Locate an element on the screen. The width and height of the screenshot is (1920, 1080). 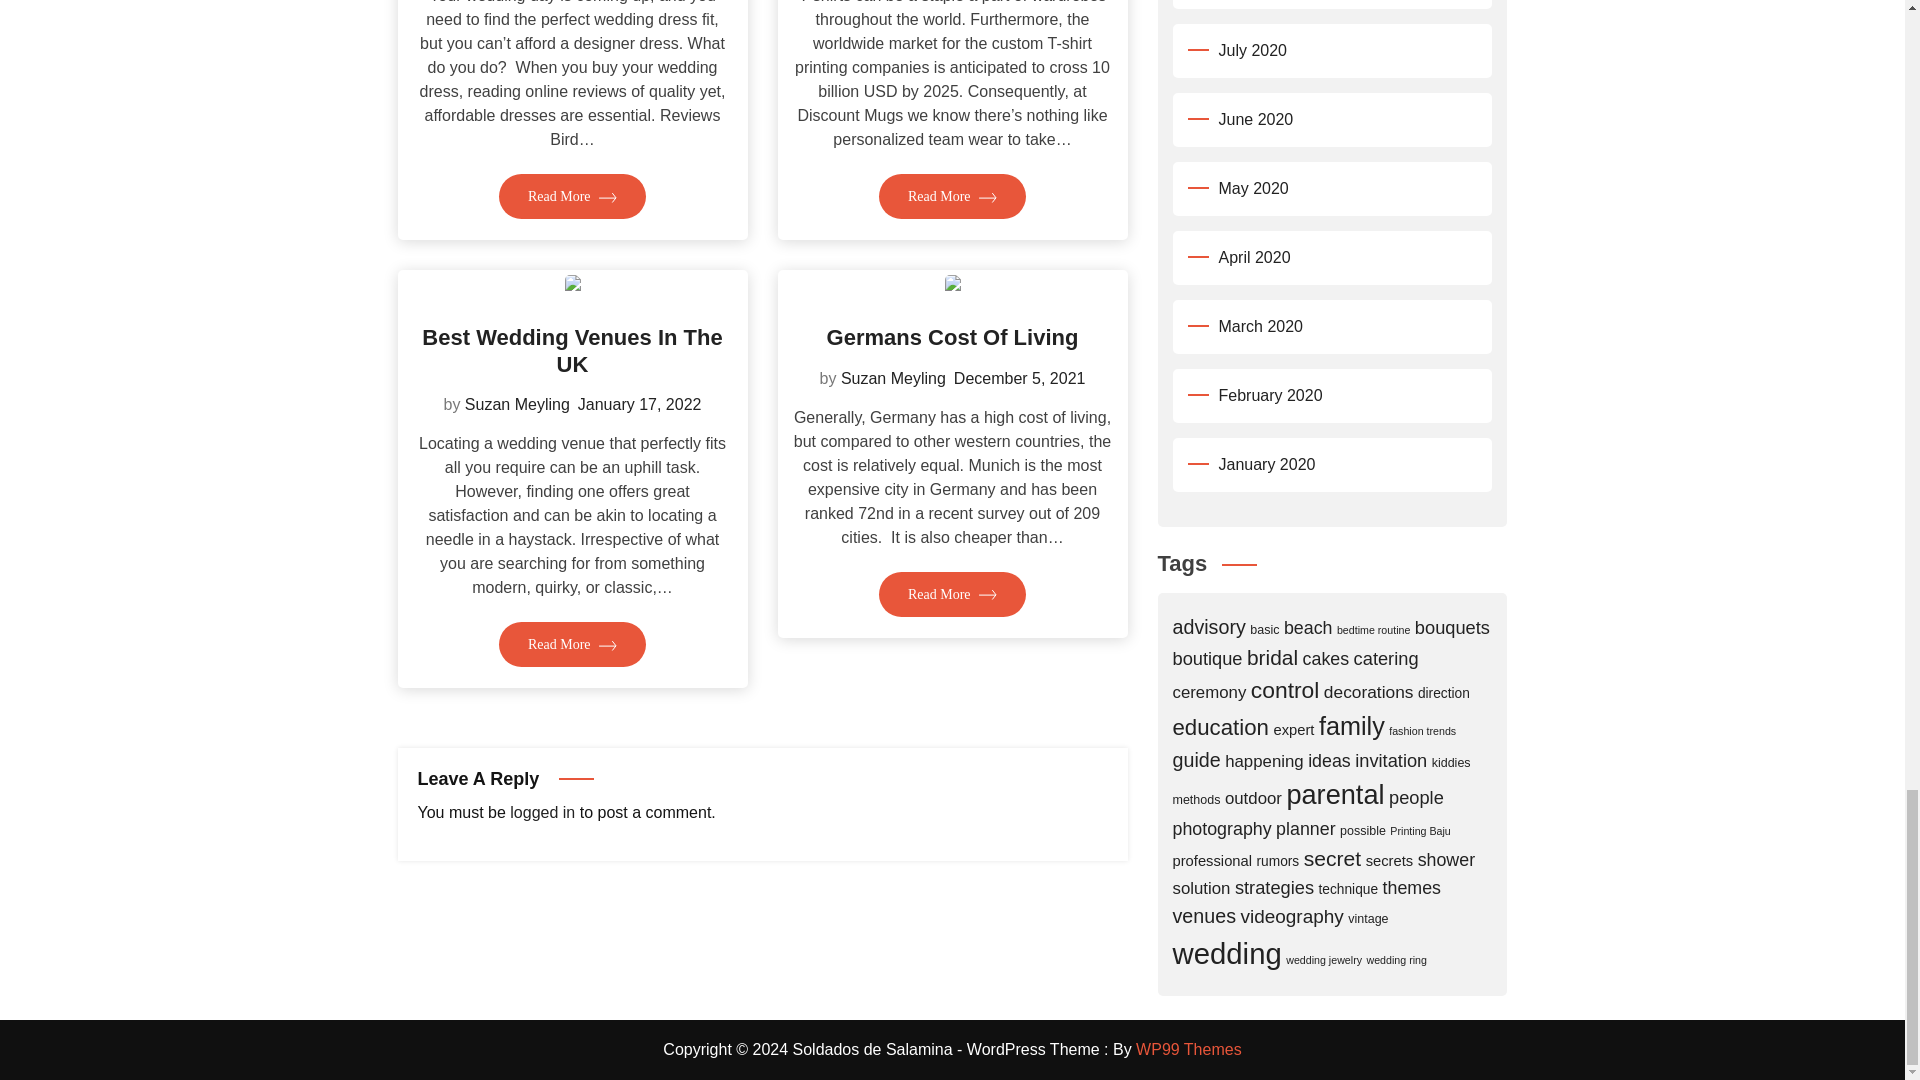
Read More is located at coordinates (572, 196).